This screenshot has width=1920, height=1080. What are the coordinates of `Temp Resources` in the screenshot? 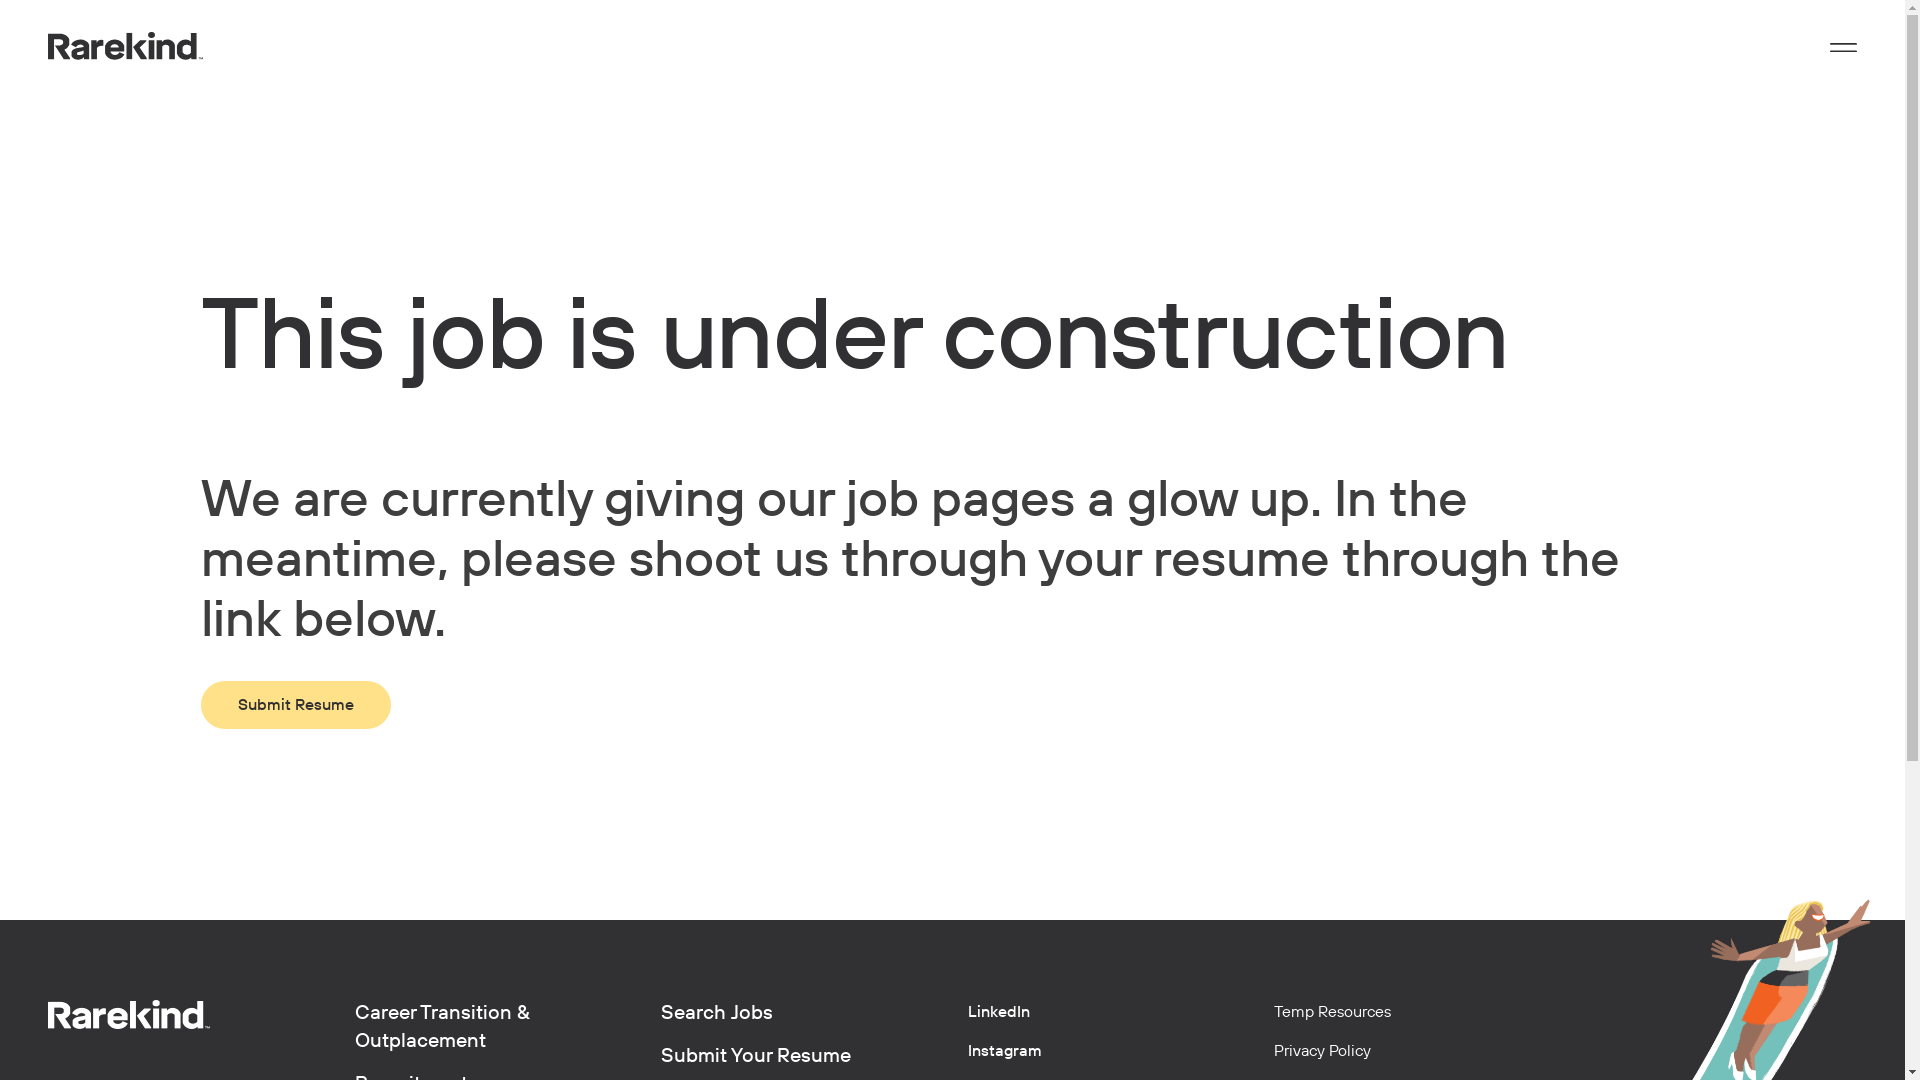 It's located at (1332, 1012).